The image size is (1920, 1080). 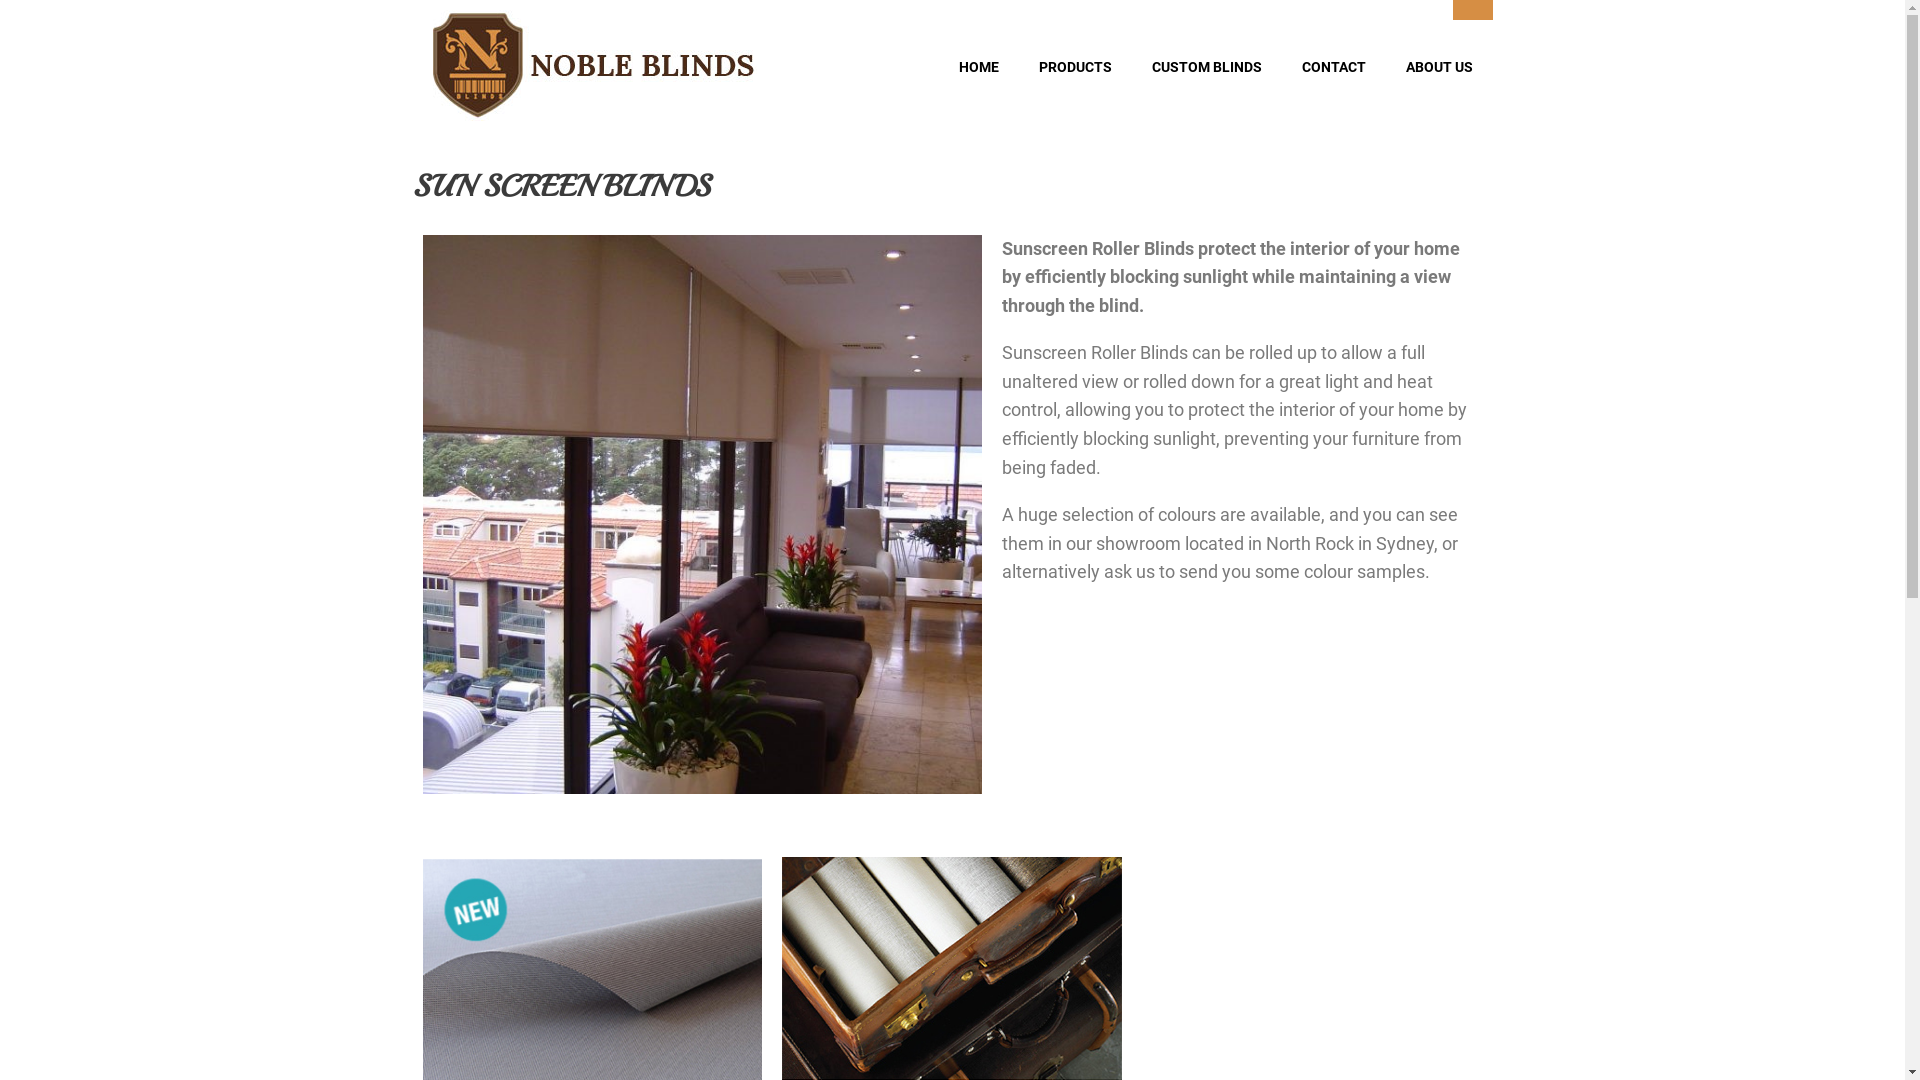 I want to click on CONTACT, so click(x=1334, y=67).